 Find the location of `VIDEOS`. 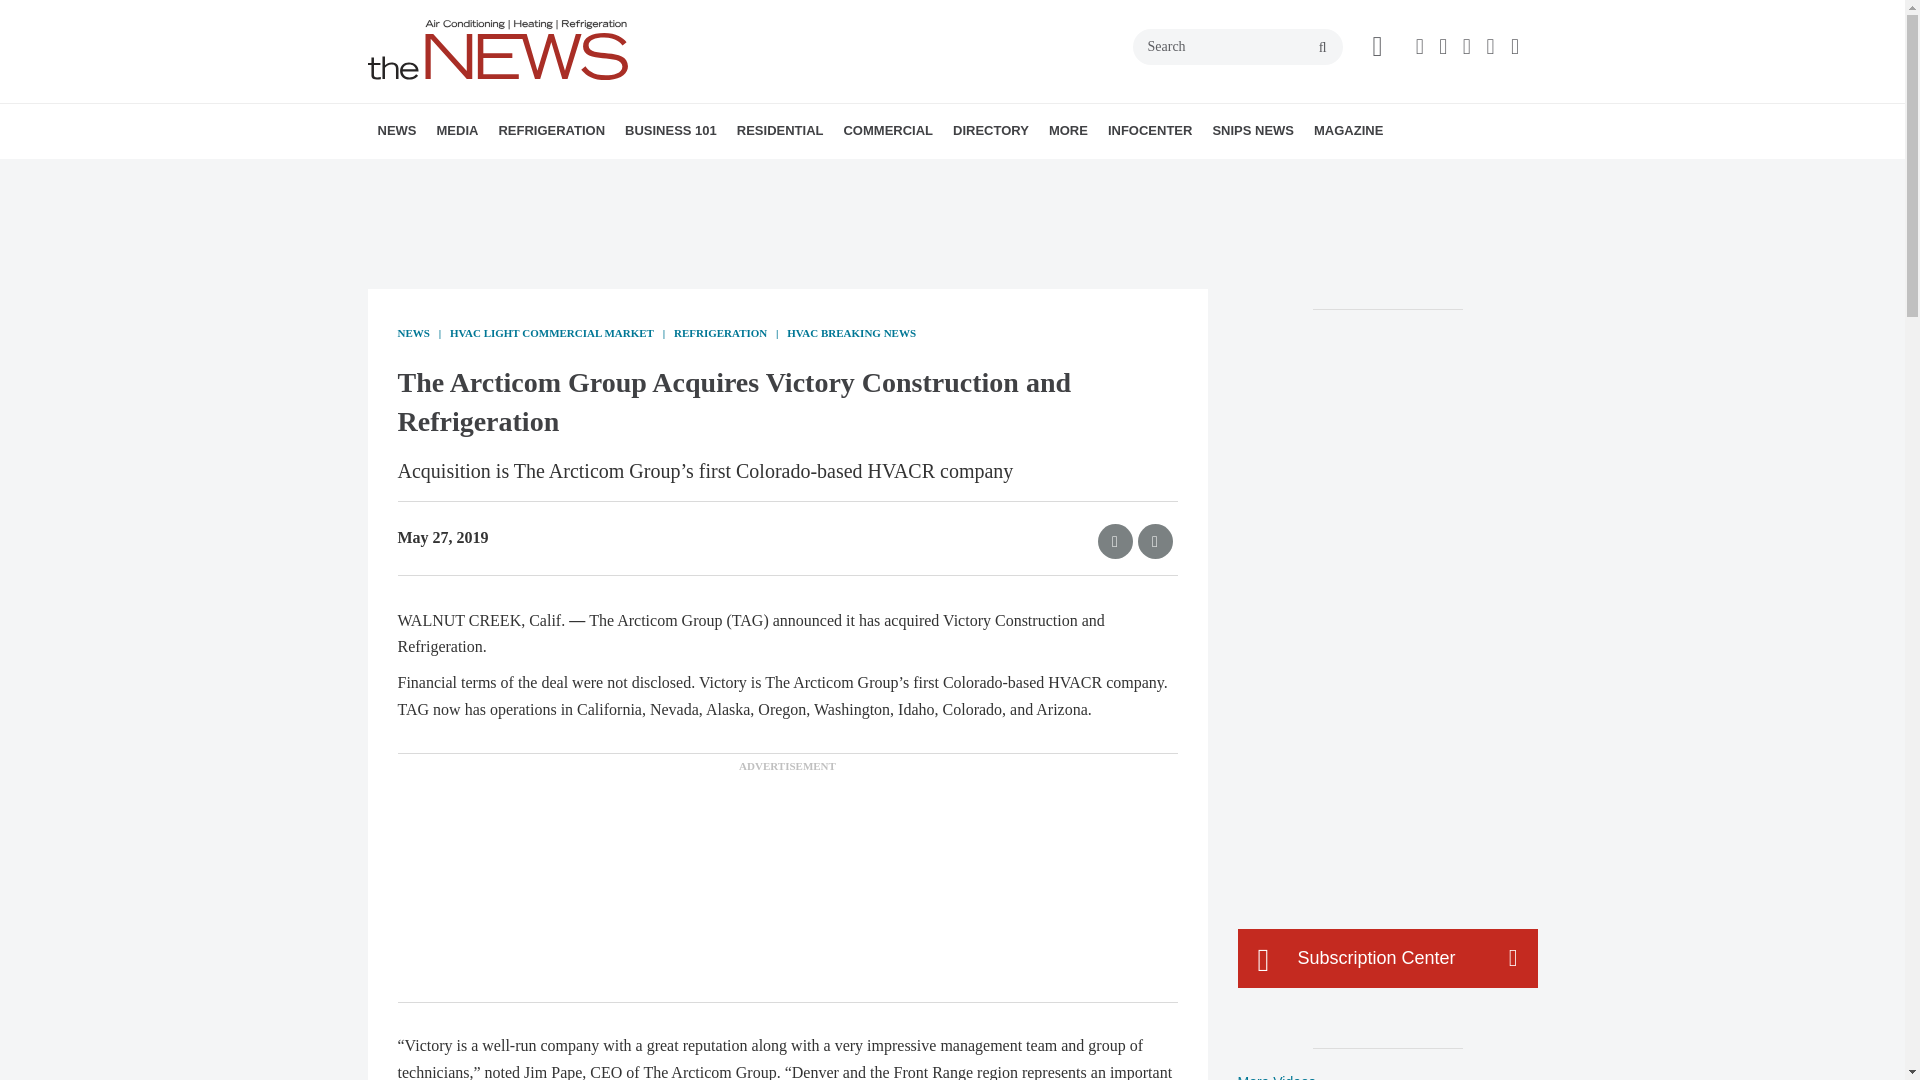

VIDEOS is located at coordinates (550, 175).